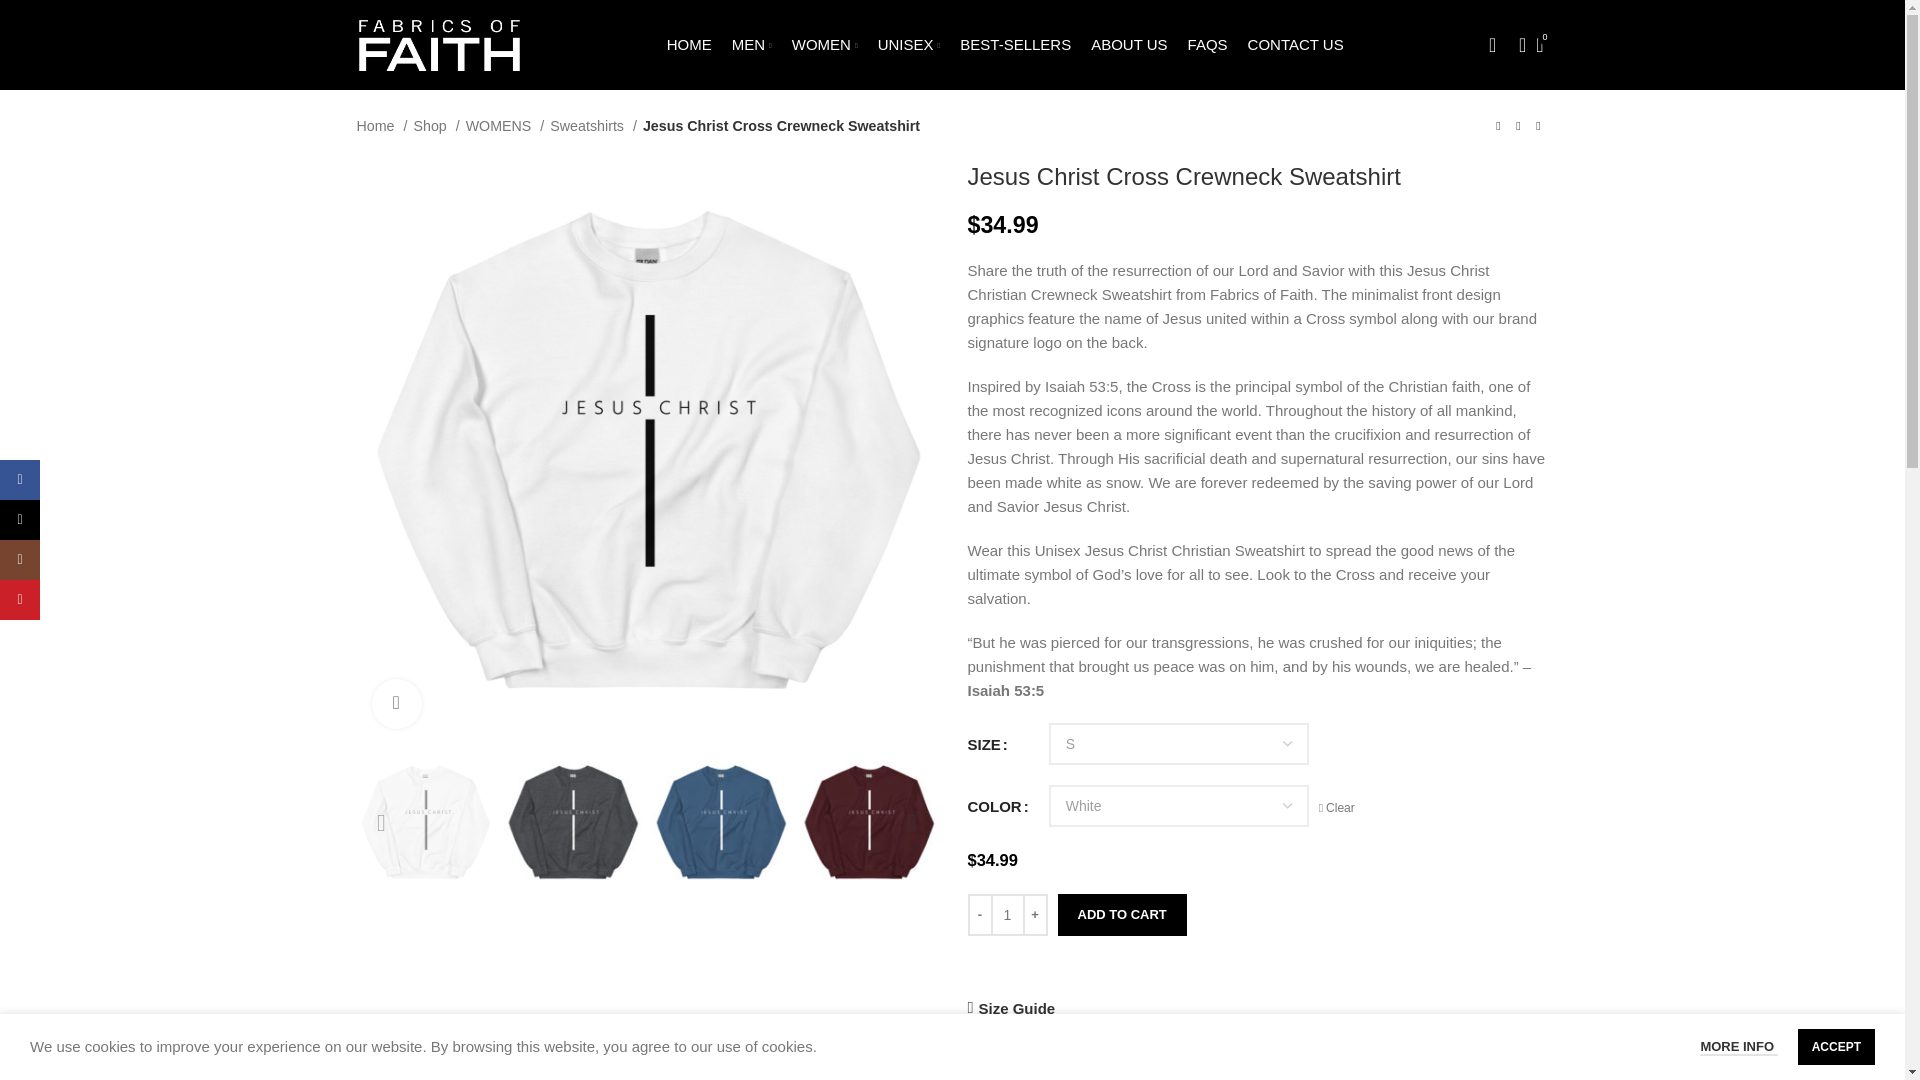 Image resolution: width=1920 pixels, height=1080 pixels. I want to click on My account, so click(1492, 44).